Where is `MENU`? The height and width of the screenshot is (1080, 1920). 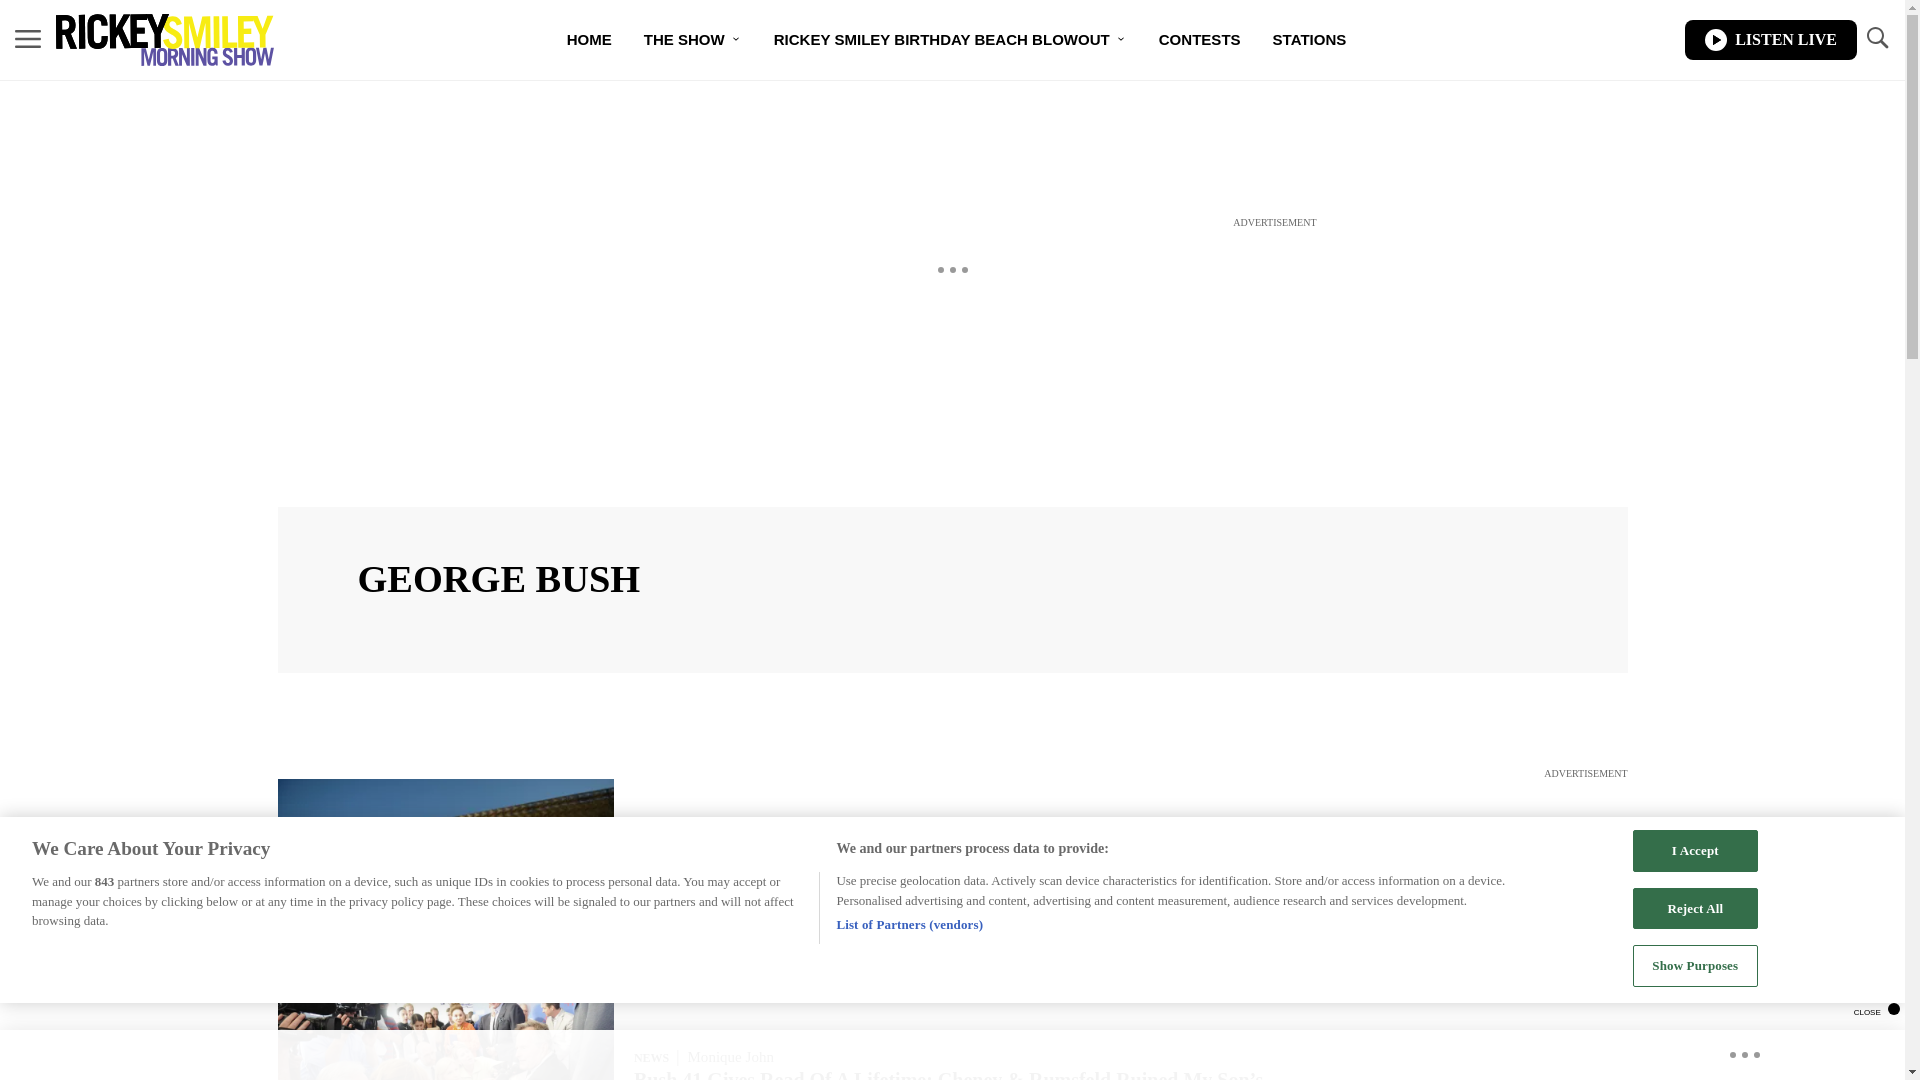 MENU is located at coordinates (28, 40).